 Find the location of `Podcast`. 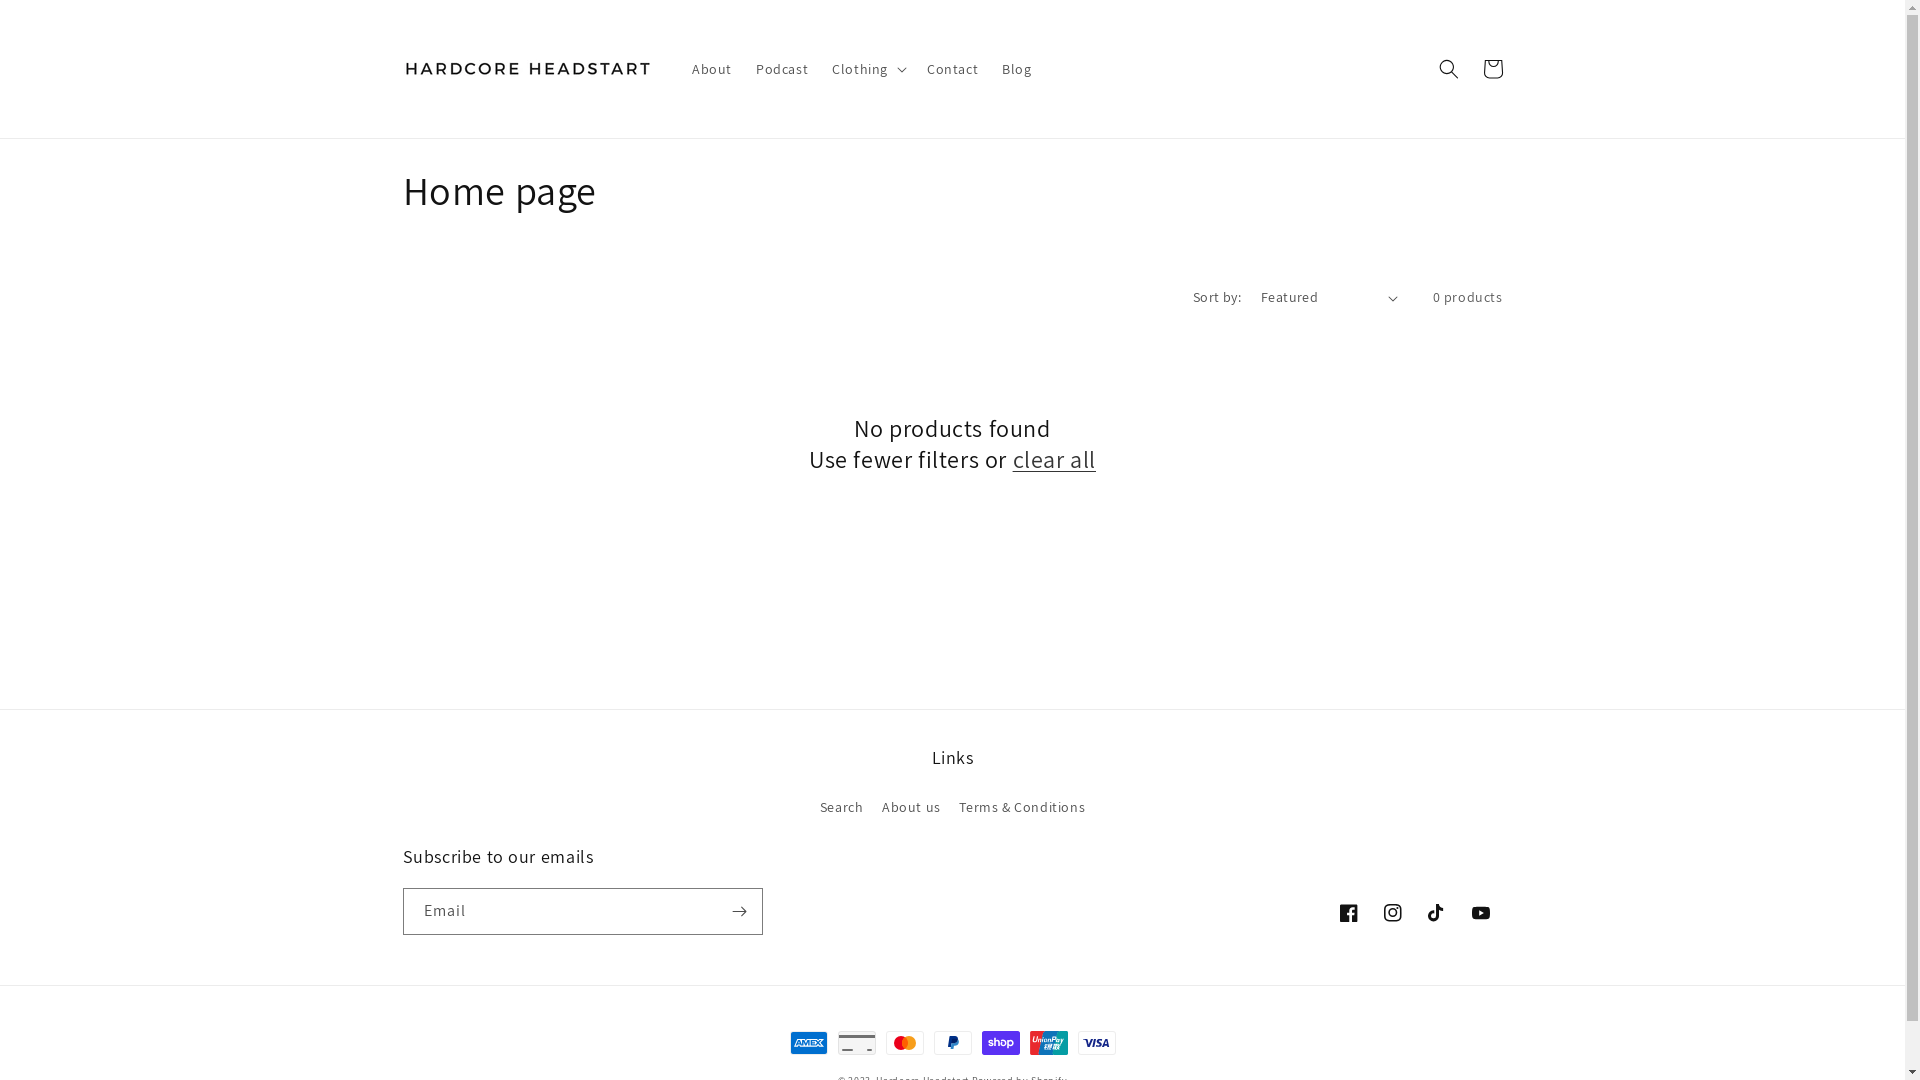

Podcast is located at coordinates (782, 69).